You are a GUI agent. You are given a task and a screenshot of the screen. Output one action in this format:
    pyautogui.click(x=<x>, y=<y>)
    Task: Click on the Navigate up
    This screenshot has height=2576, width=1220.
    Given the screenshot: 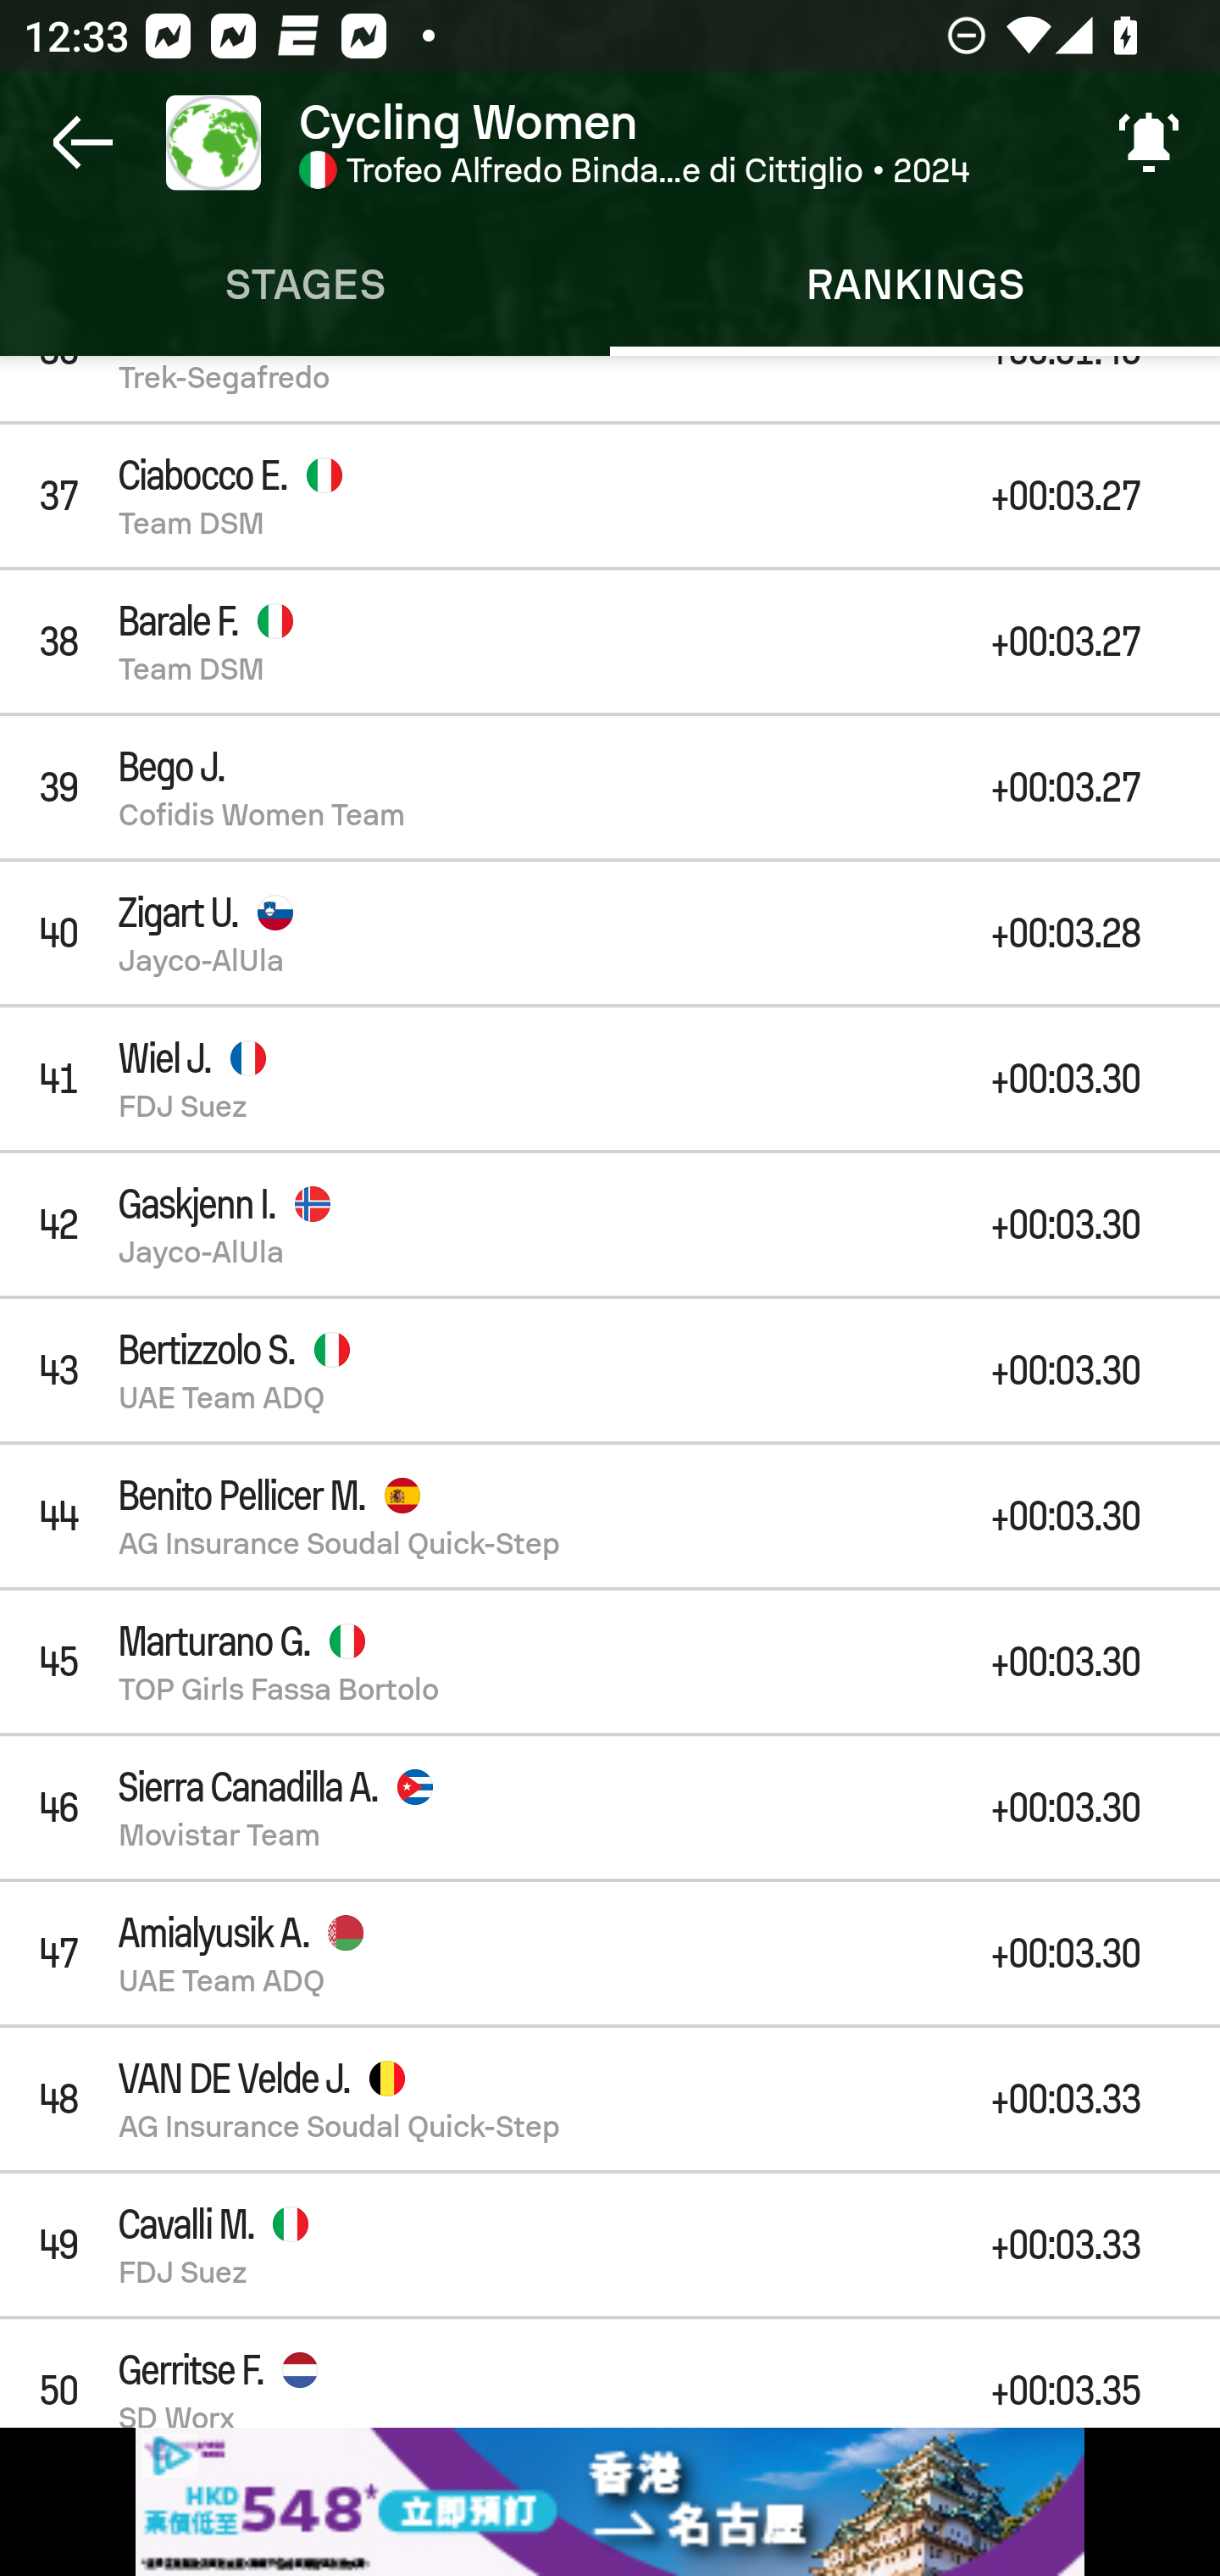 What is the action you would take?
    pyautogui.click(x=83, y=142)
    